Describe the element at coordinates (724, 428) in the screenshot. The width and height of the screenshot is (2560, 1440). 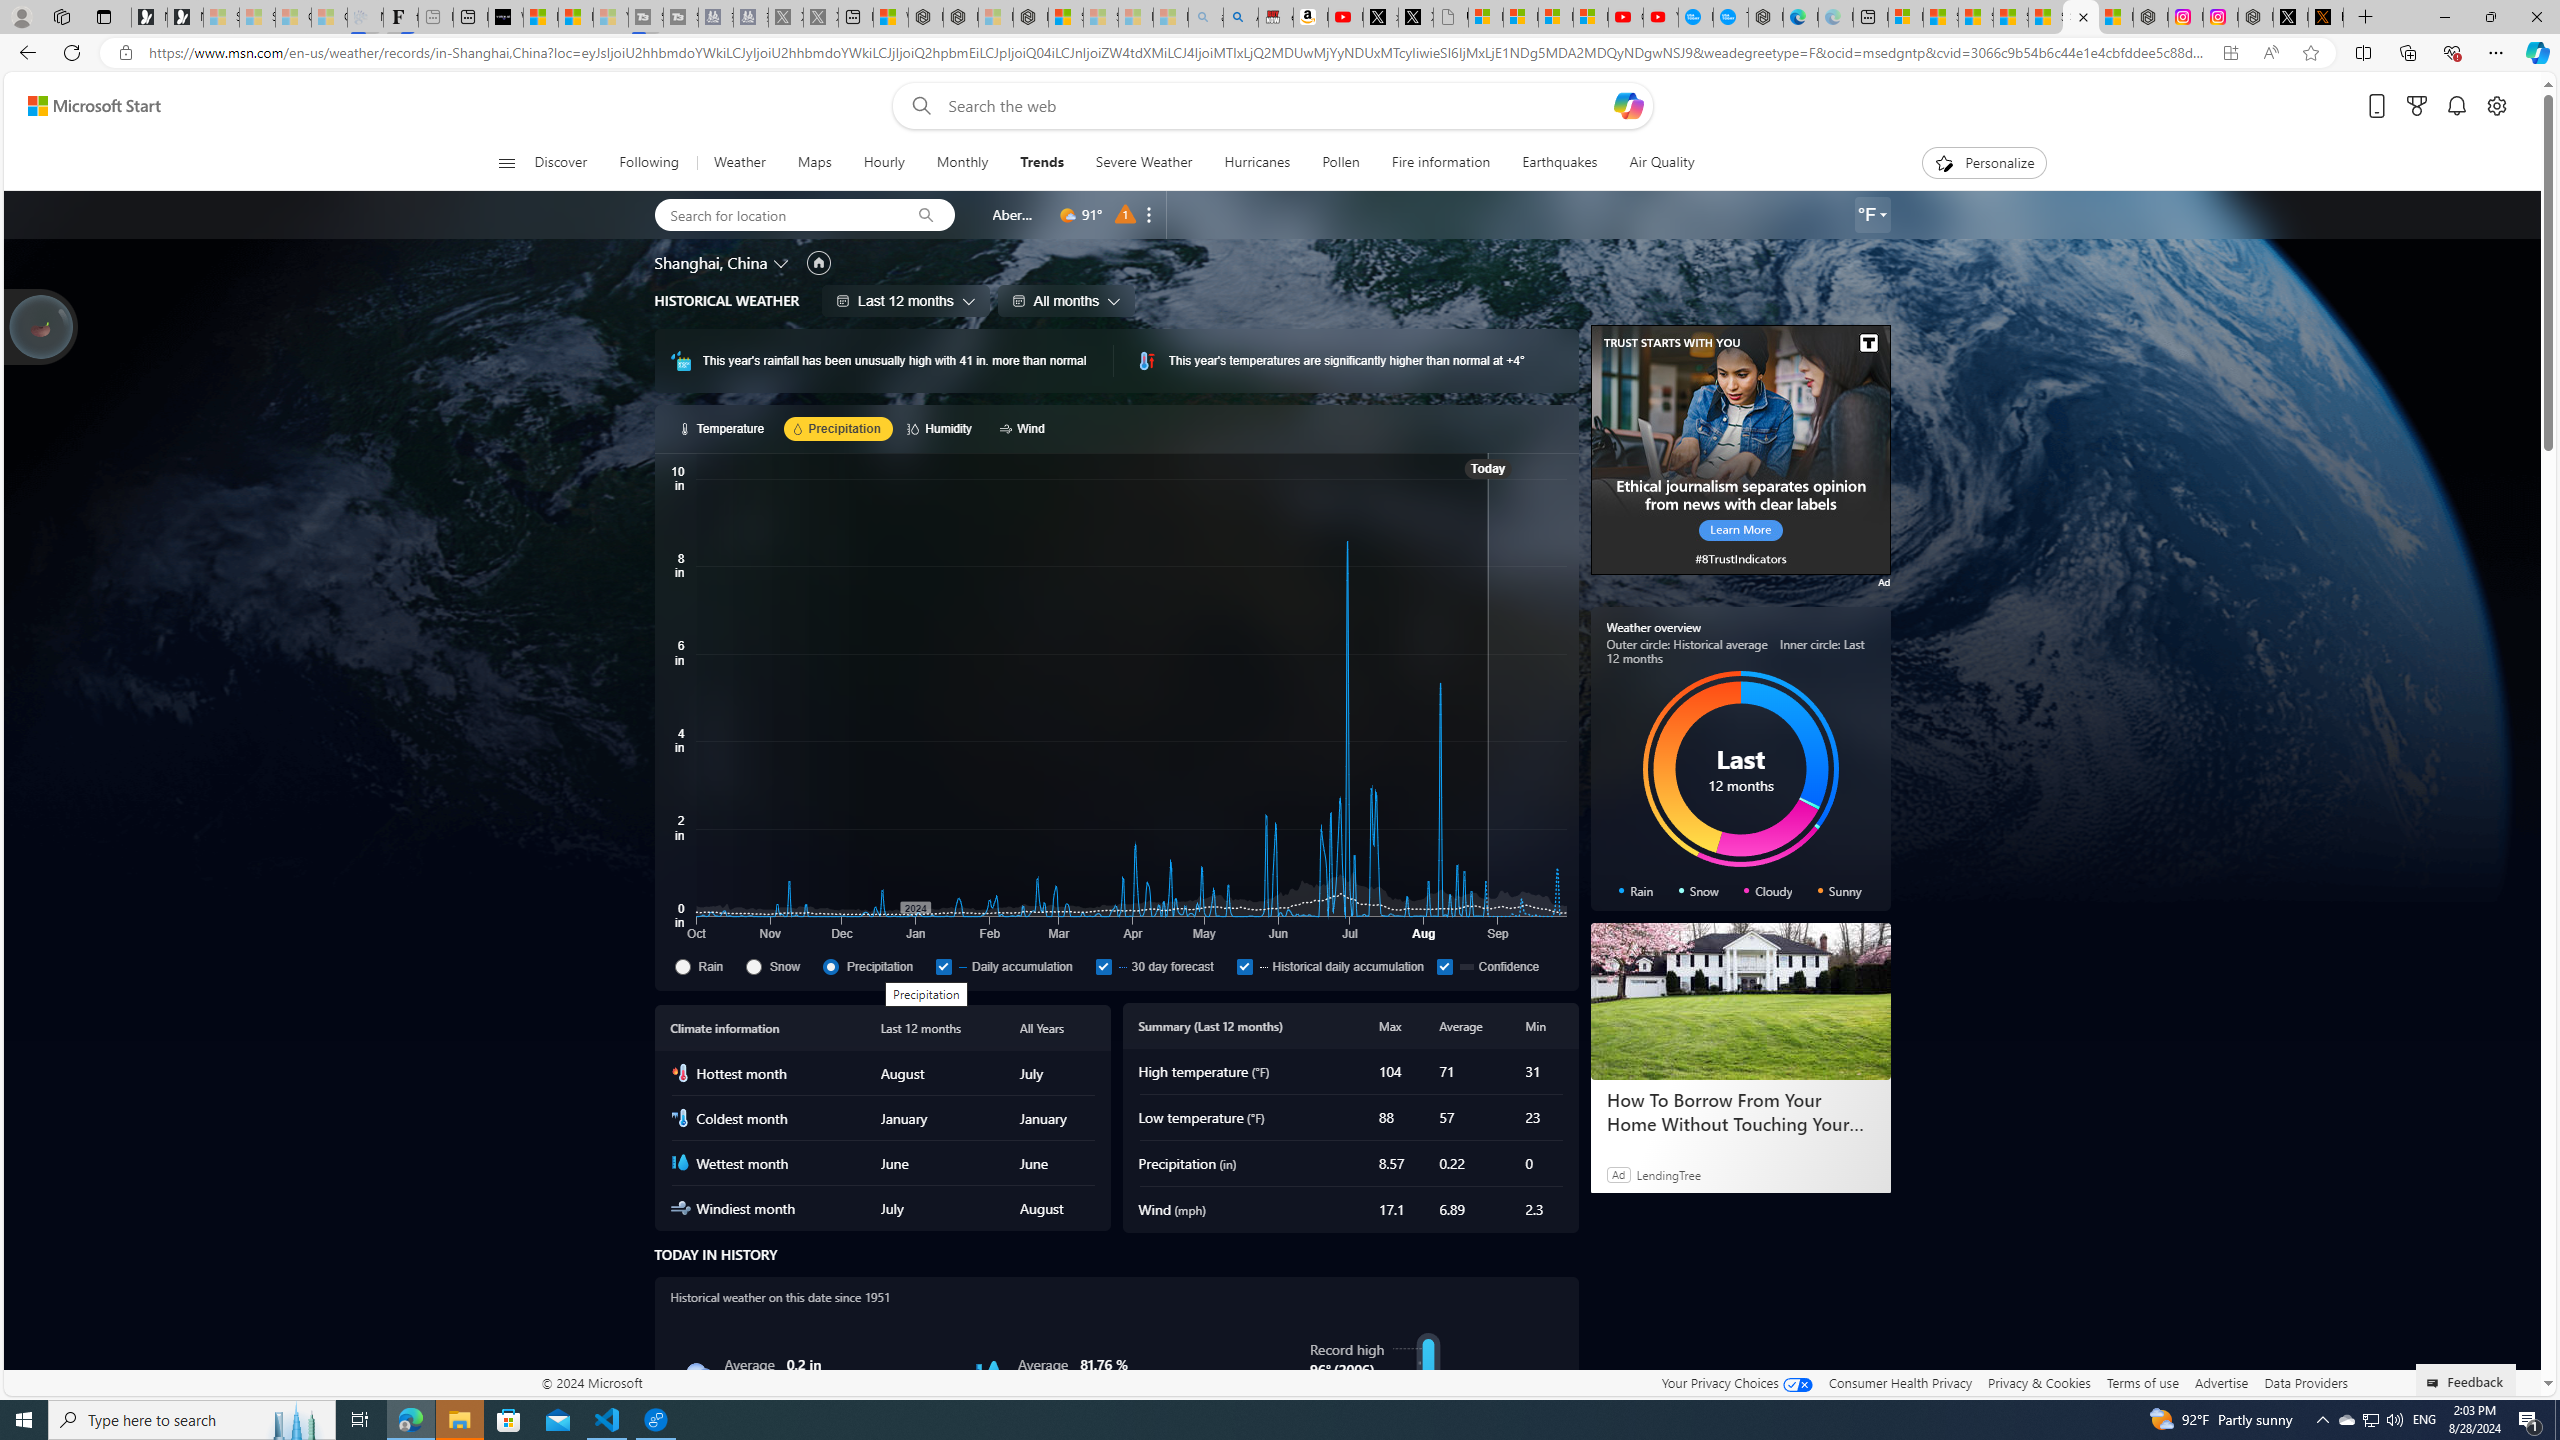
I see `Temperature` at that location.